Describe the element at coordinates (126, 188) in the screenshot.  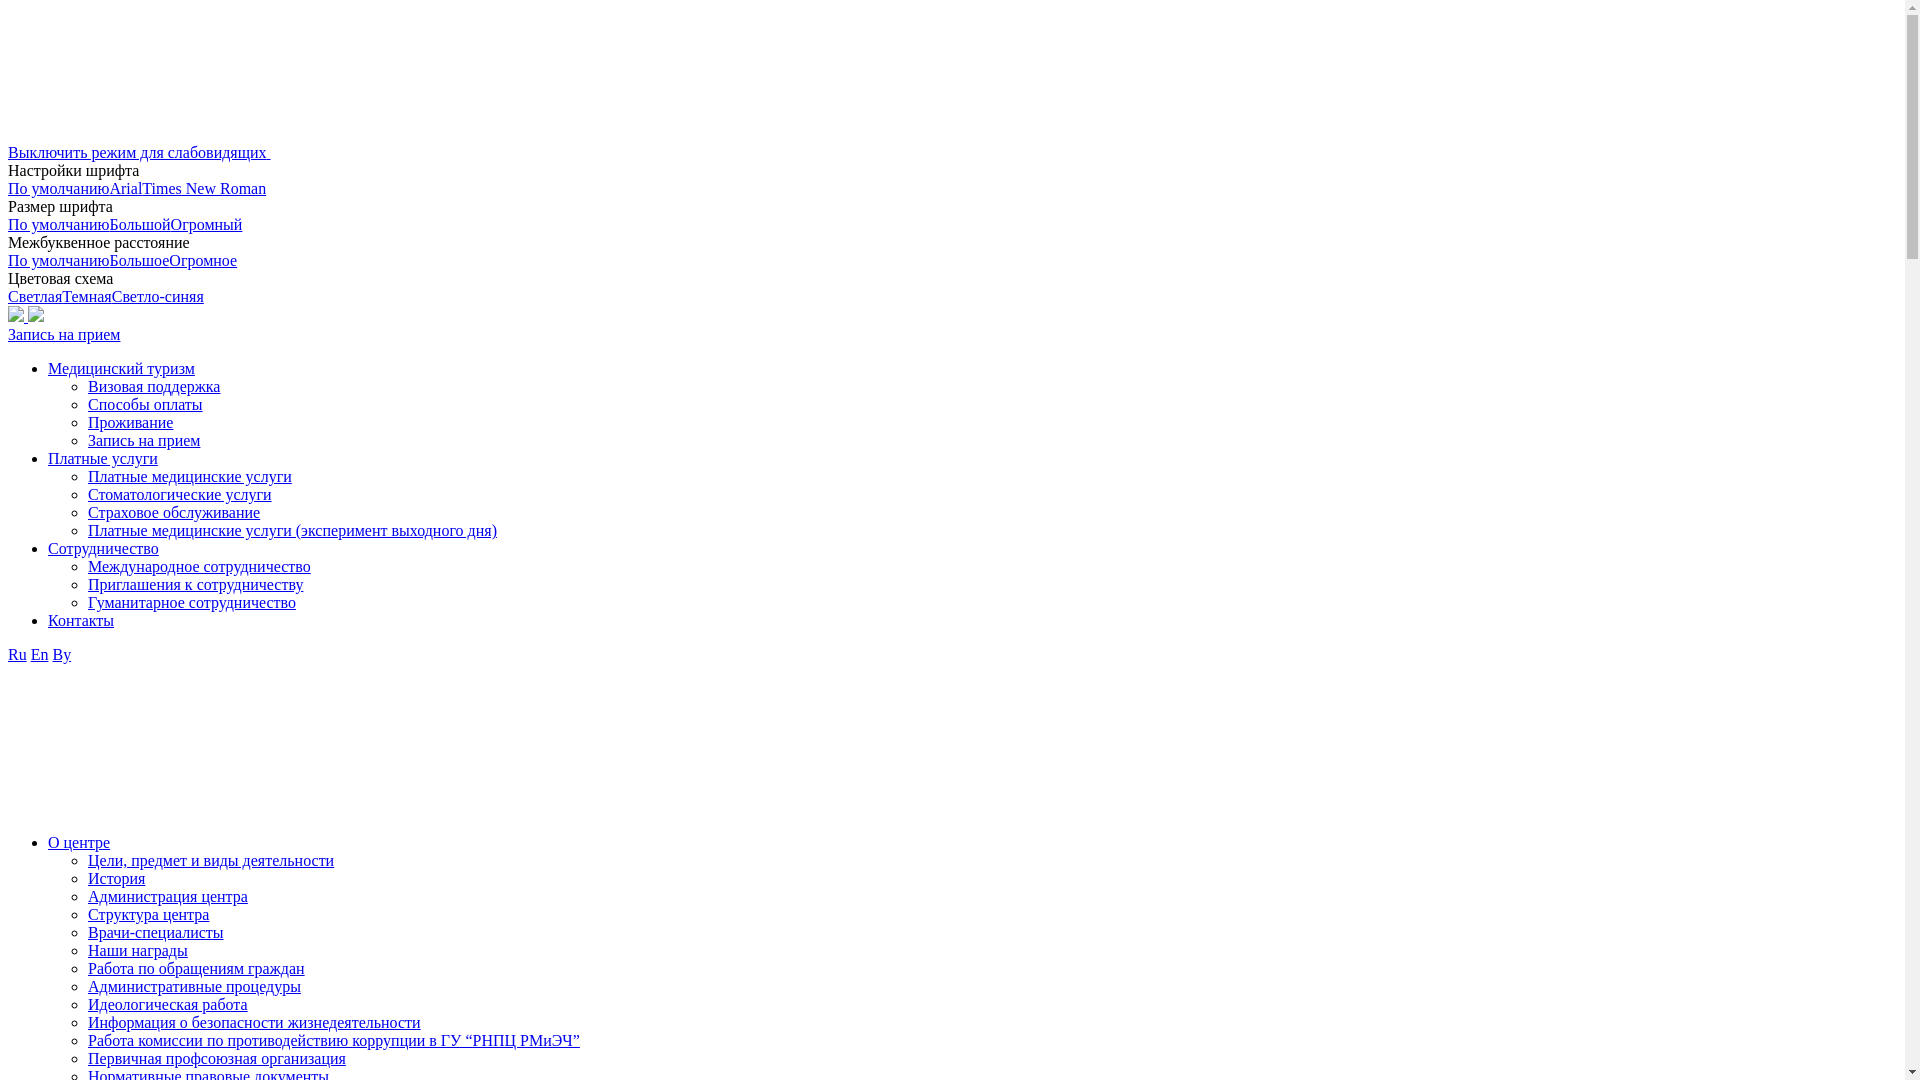
I see `Arial` at that location.